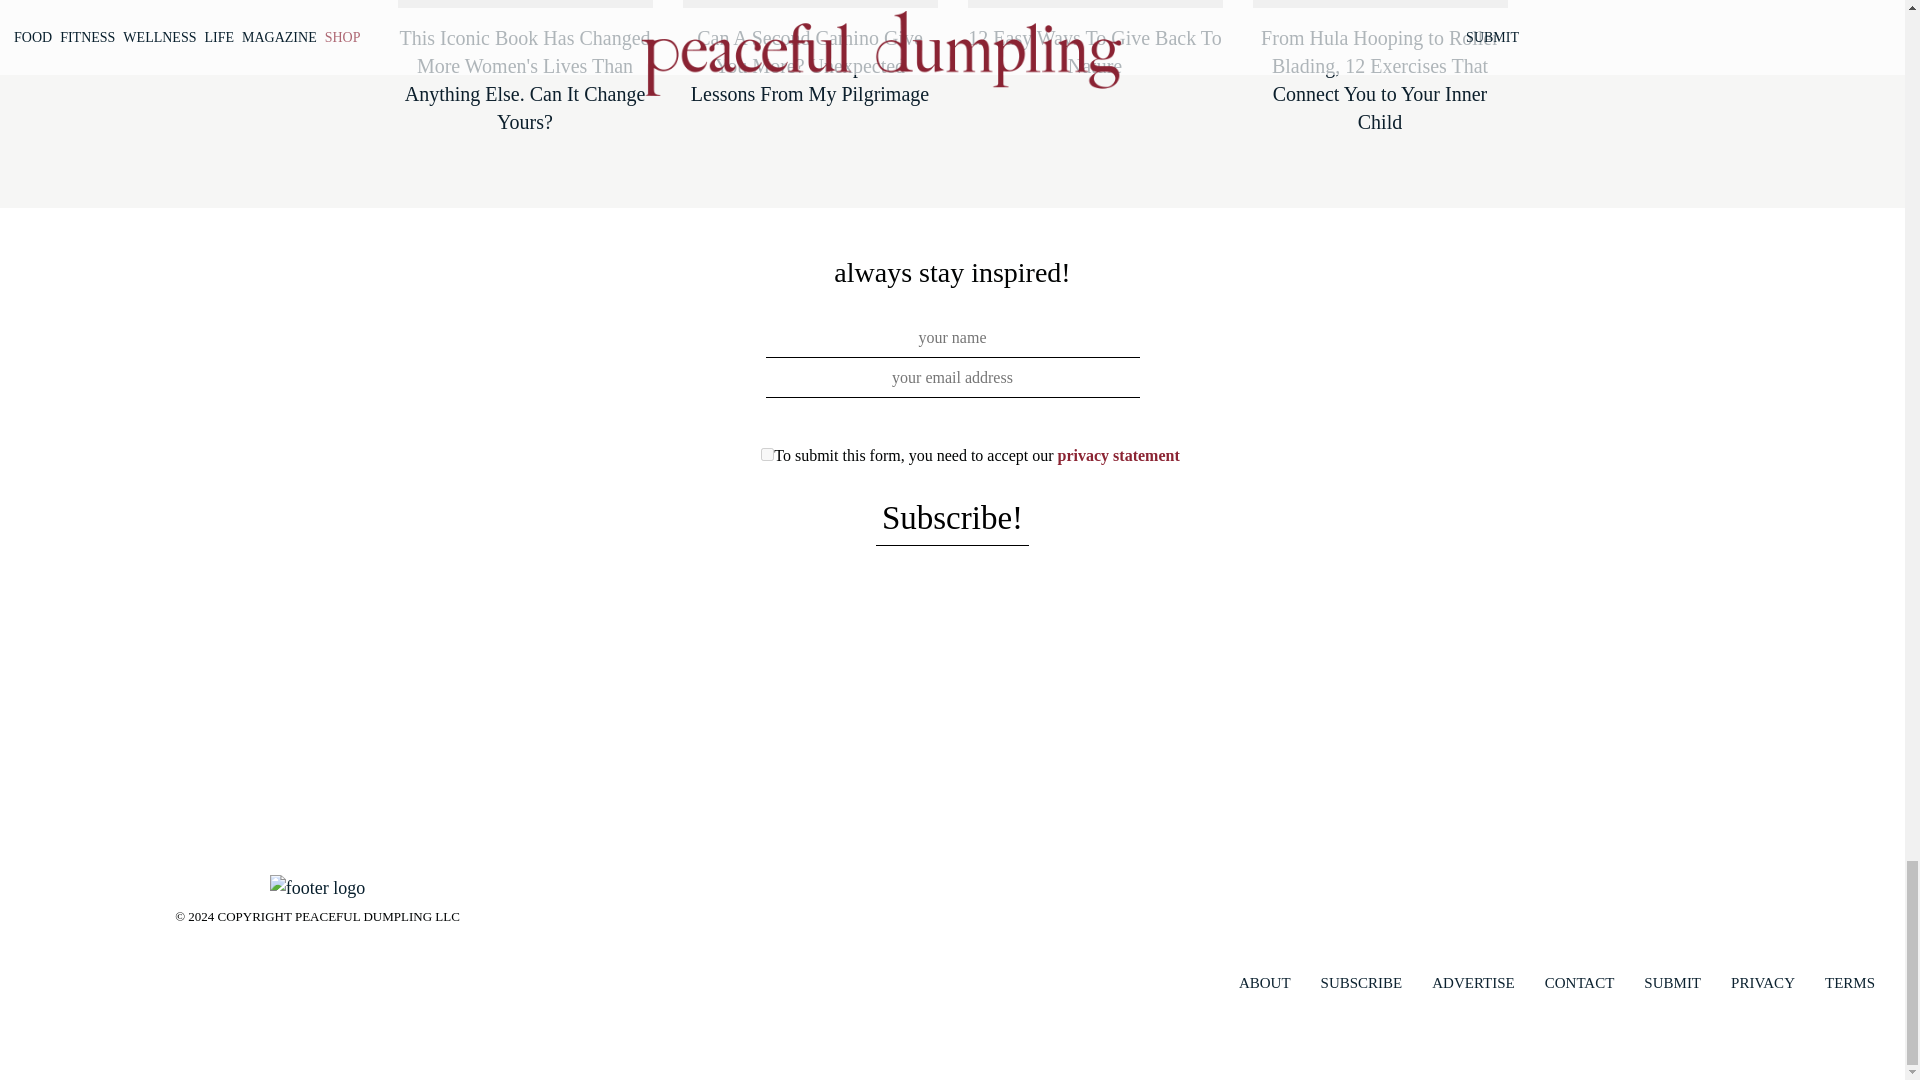 Image resolution: width=1920 pixels, height=1080 pixels. What do you see at coordinates (766, 454) in the screenshot?
I see `1` at bounding box center [766, 454].